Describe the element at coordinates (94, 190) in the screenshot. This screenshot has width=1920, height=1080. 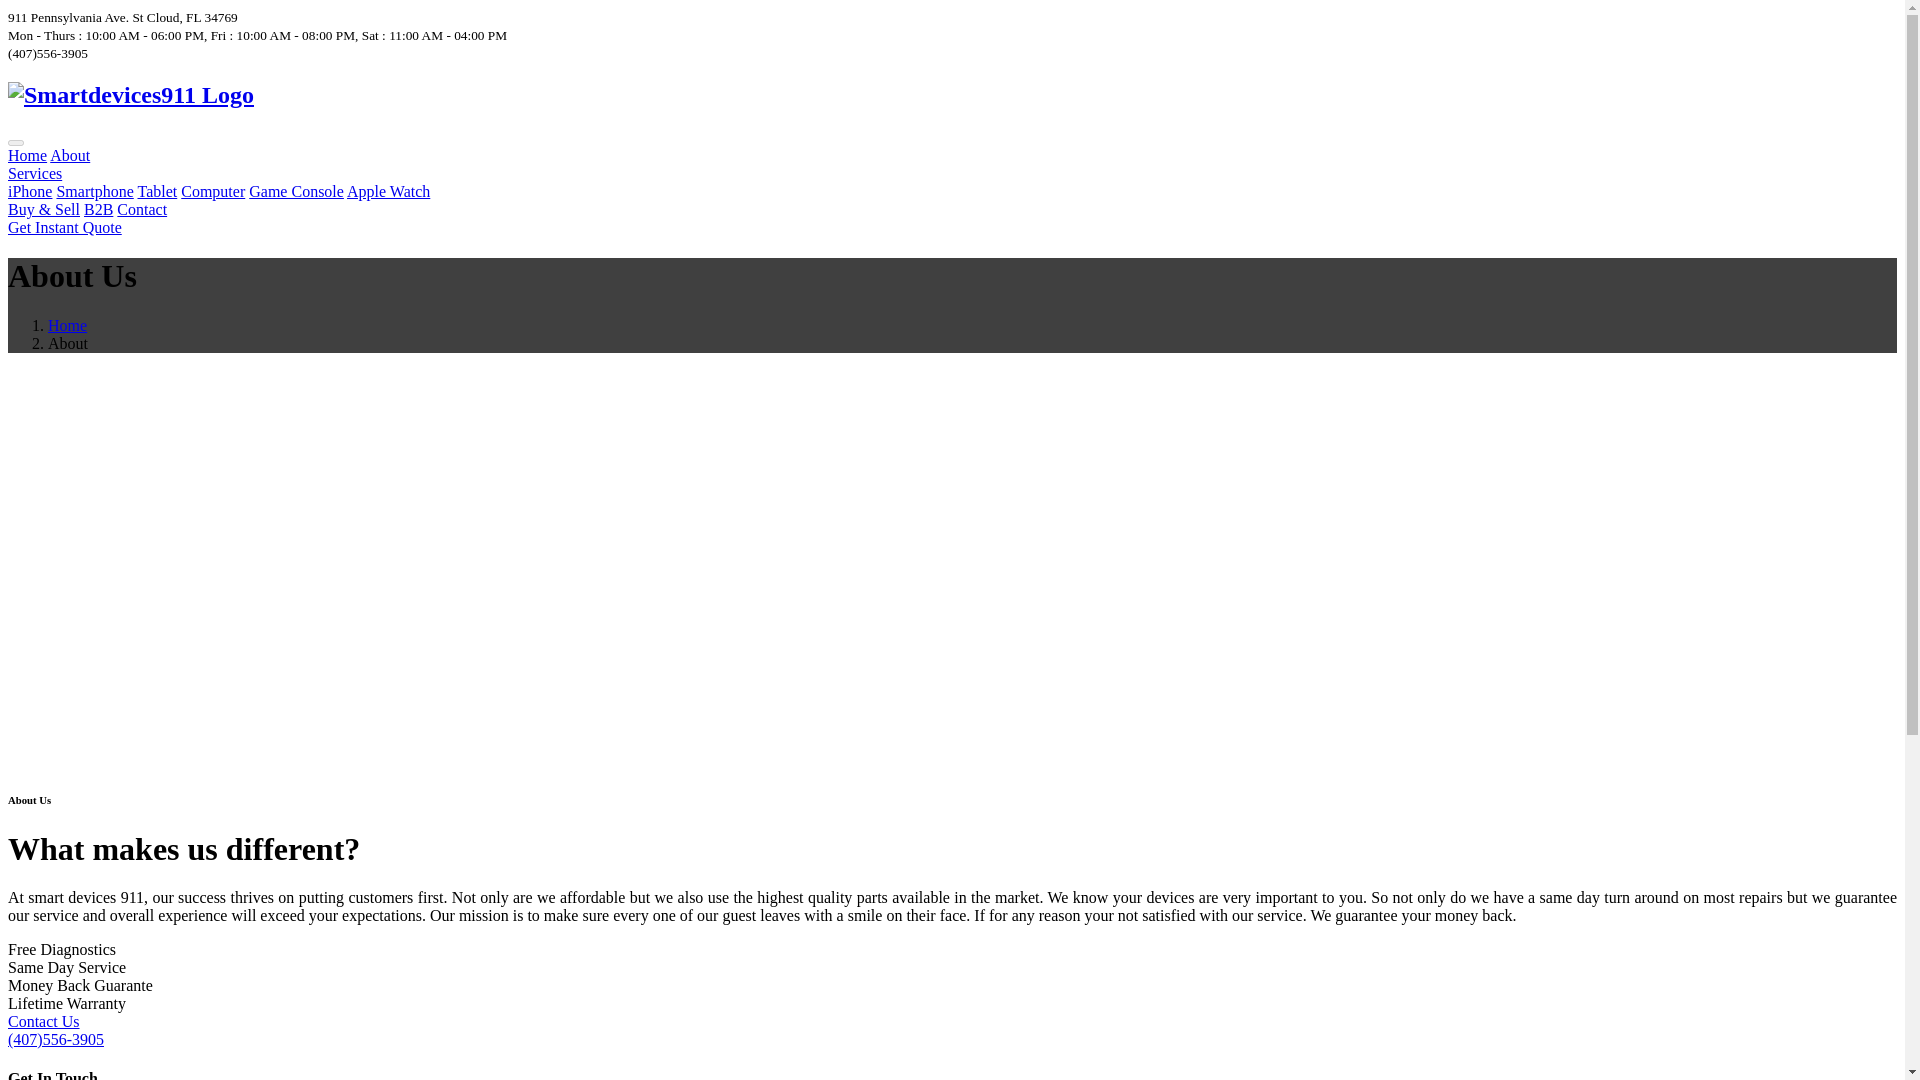
I see `Smartphone` at that location.